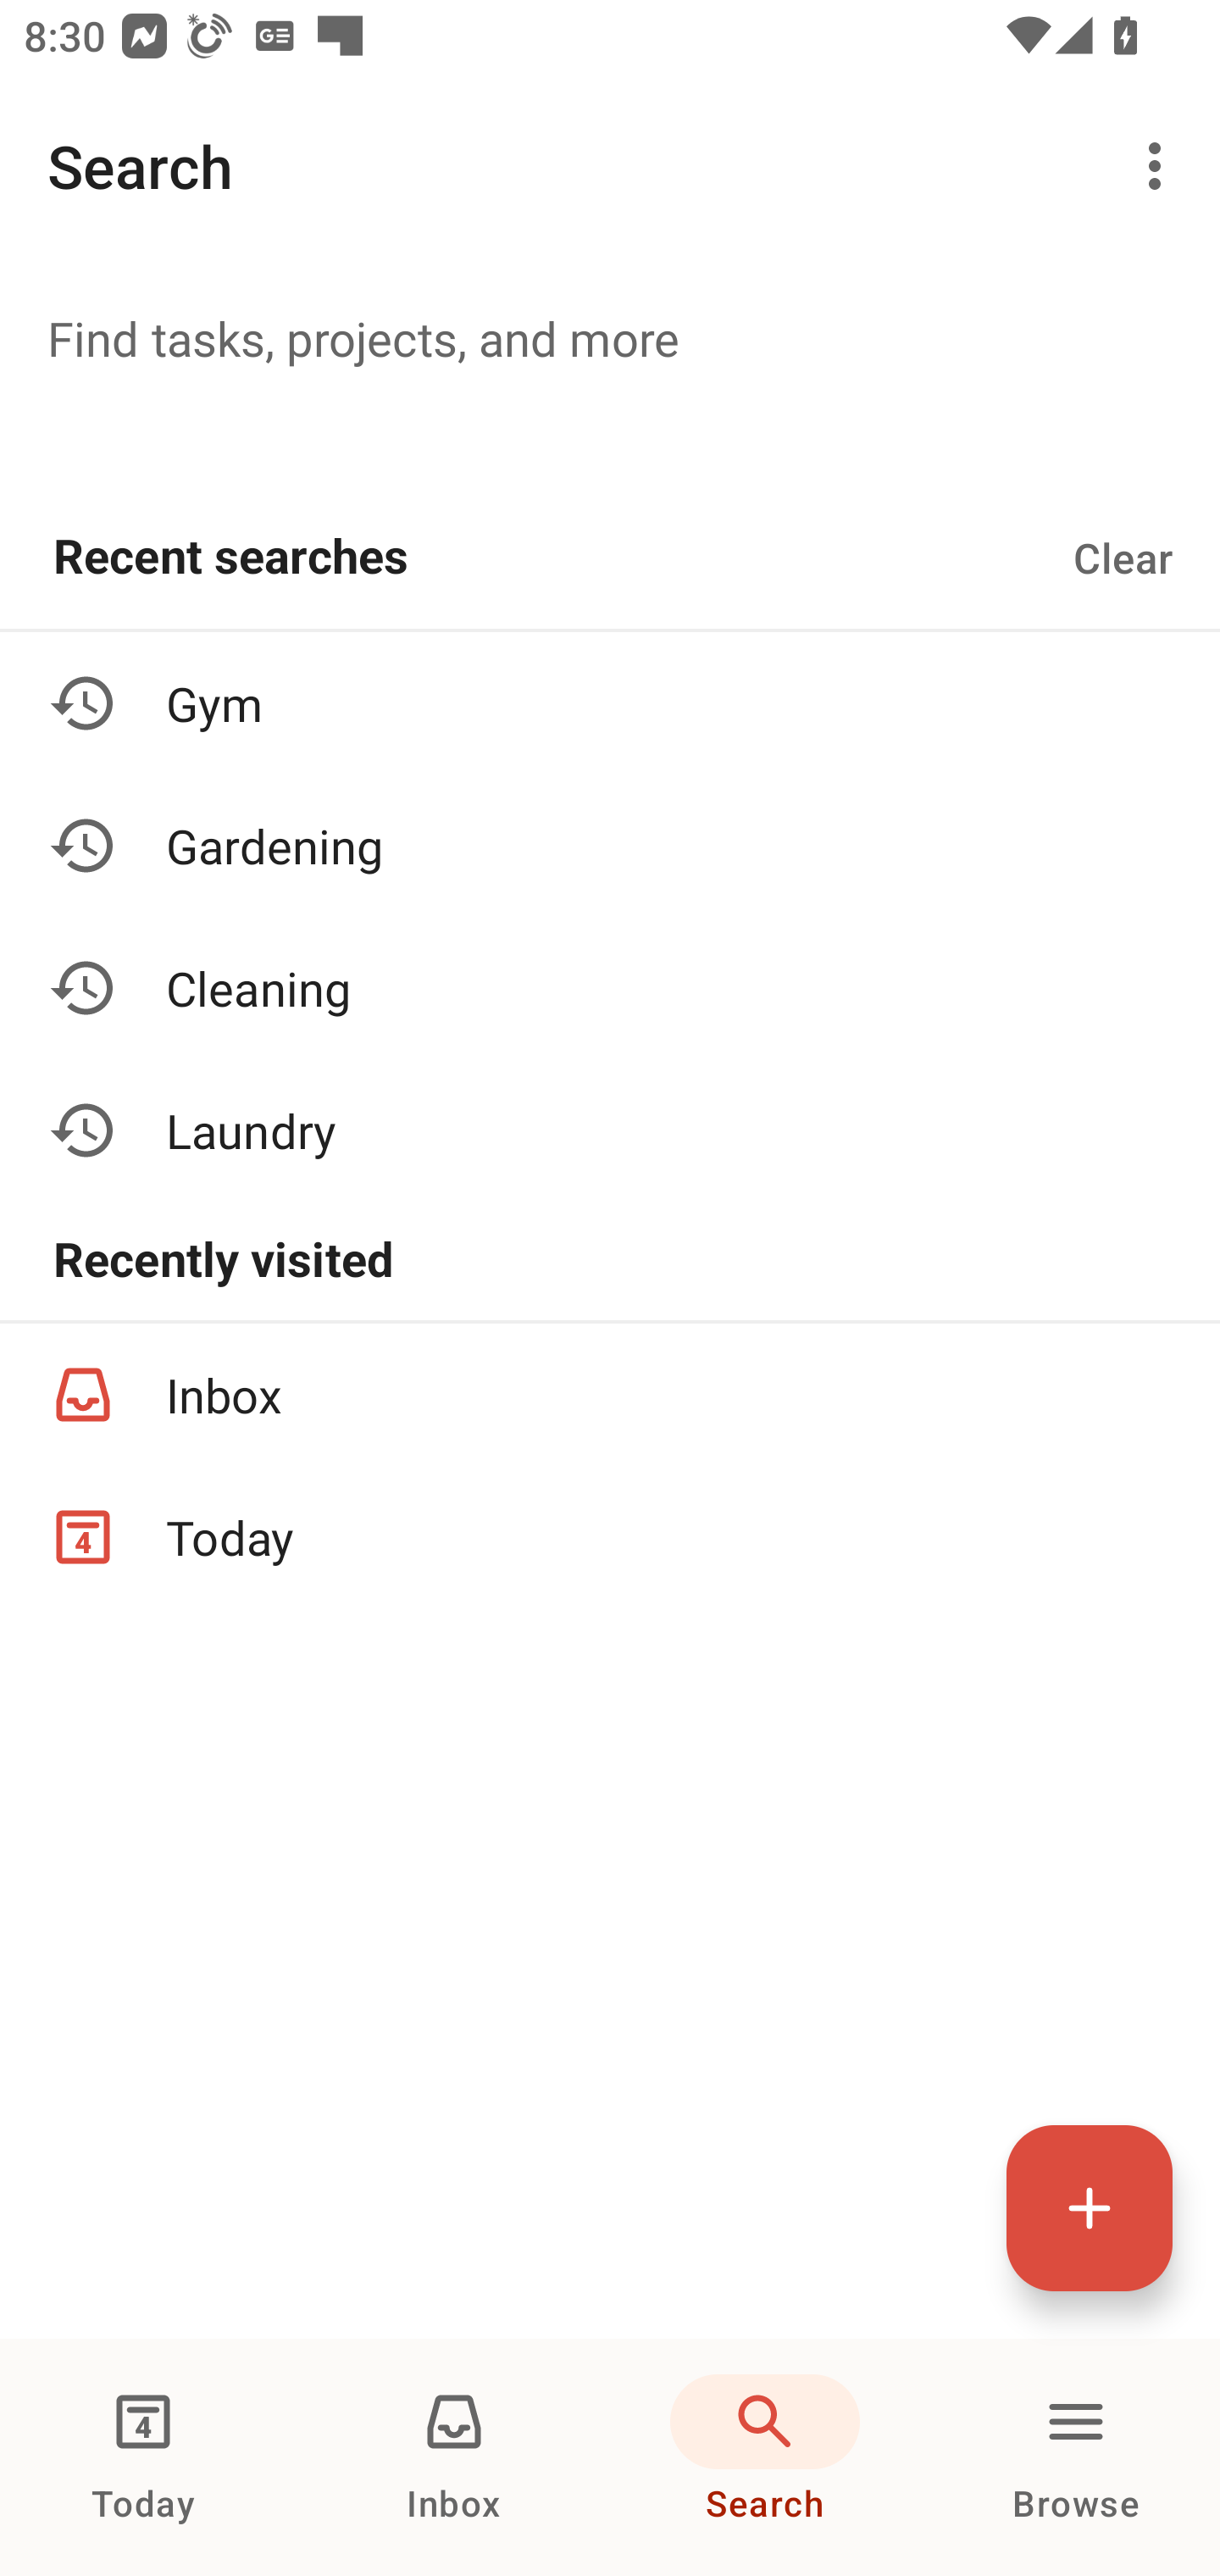  What do you see at coordinates (1090, 2207) in the screenshot?
I see `Quick add` at bounding box center [1090, 2207].